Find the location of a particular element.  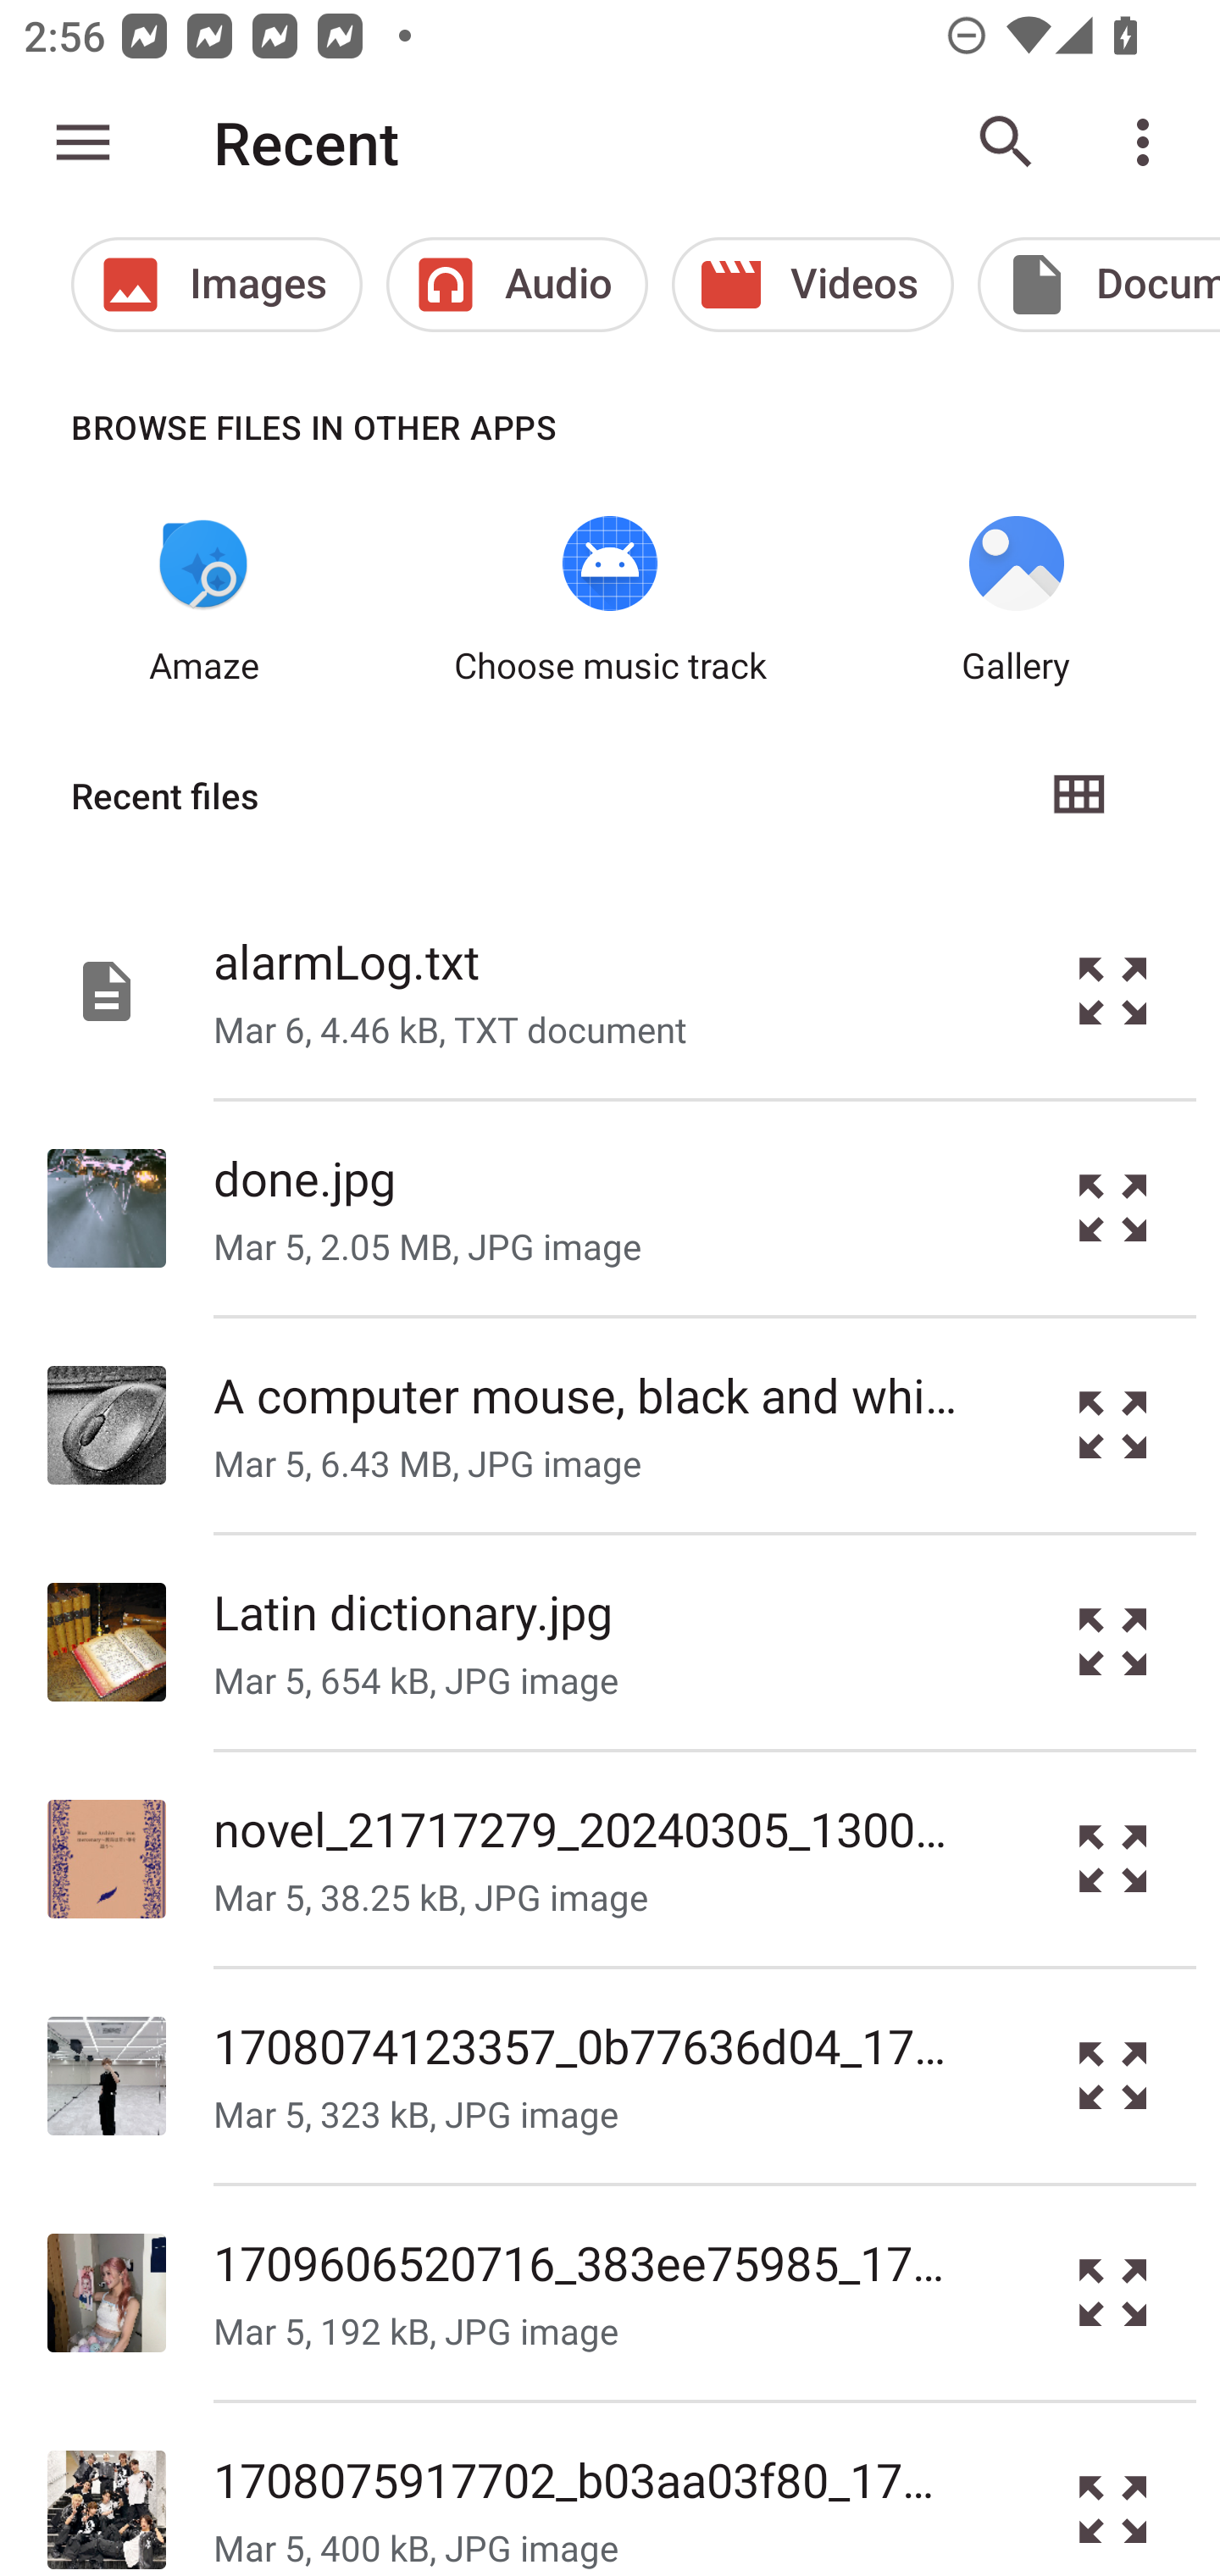

Gallery is located at coordinates (1017, 601).